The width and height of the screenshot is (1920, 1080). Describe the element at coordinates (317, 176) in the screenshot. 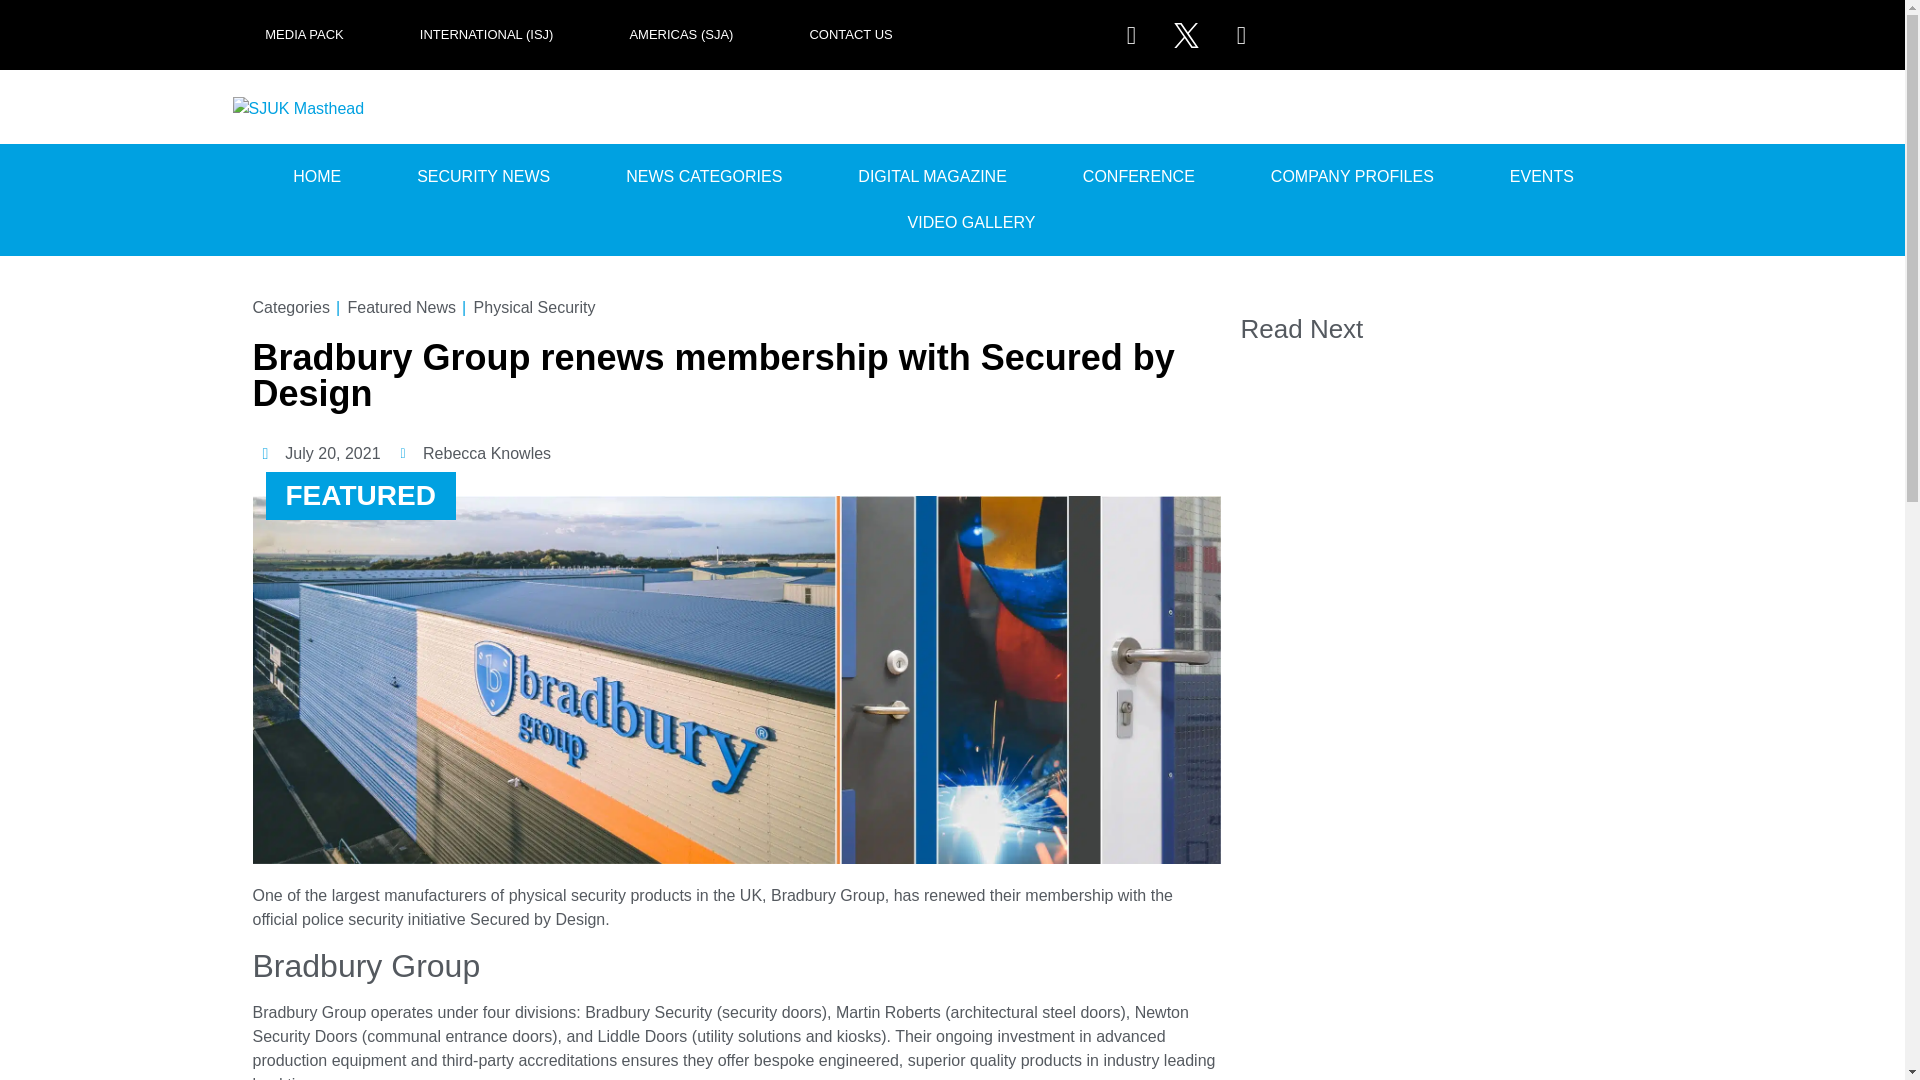

I see `HOME` at that location.